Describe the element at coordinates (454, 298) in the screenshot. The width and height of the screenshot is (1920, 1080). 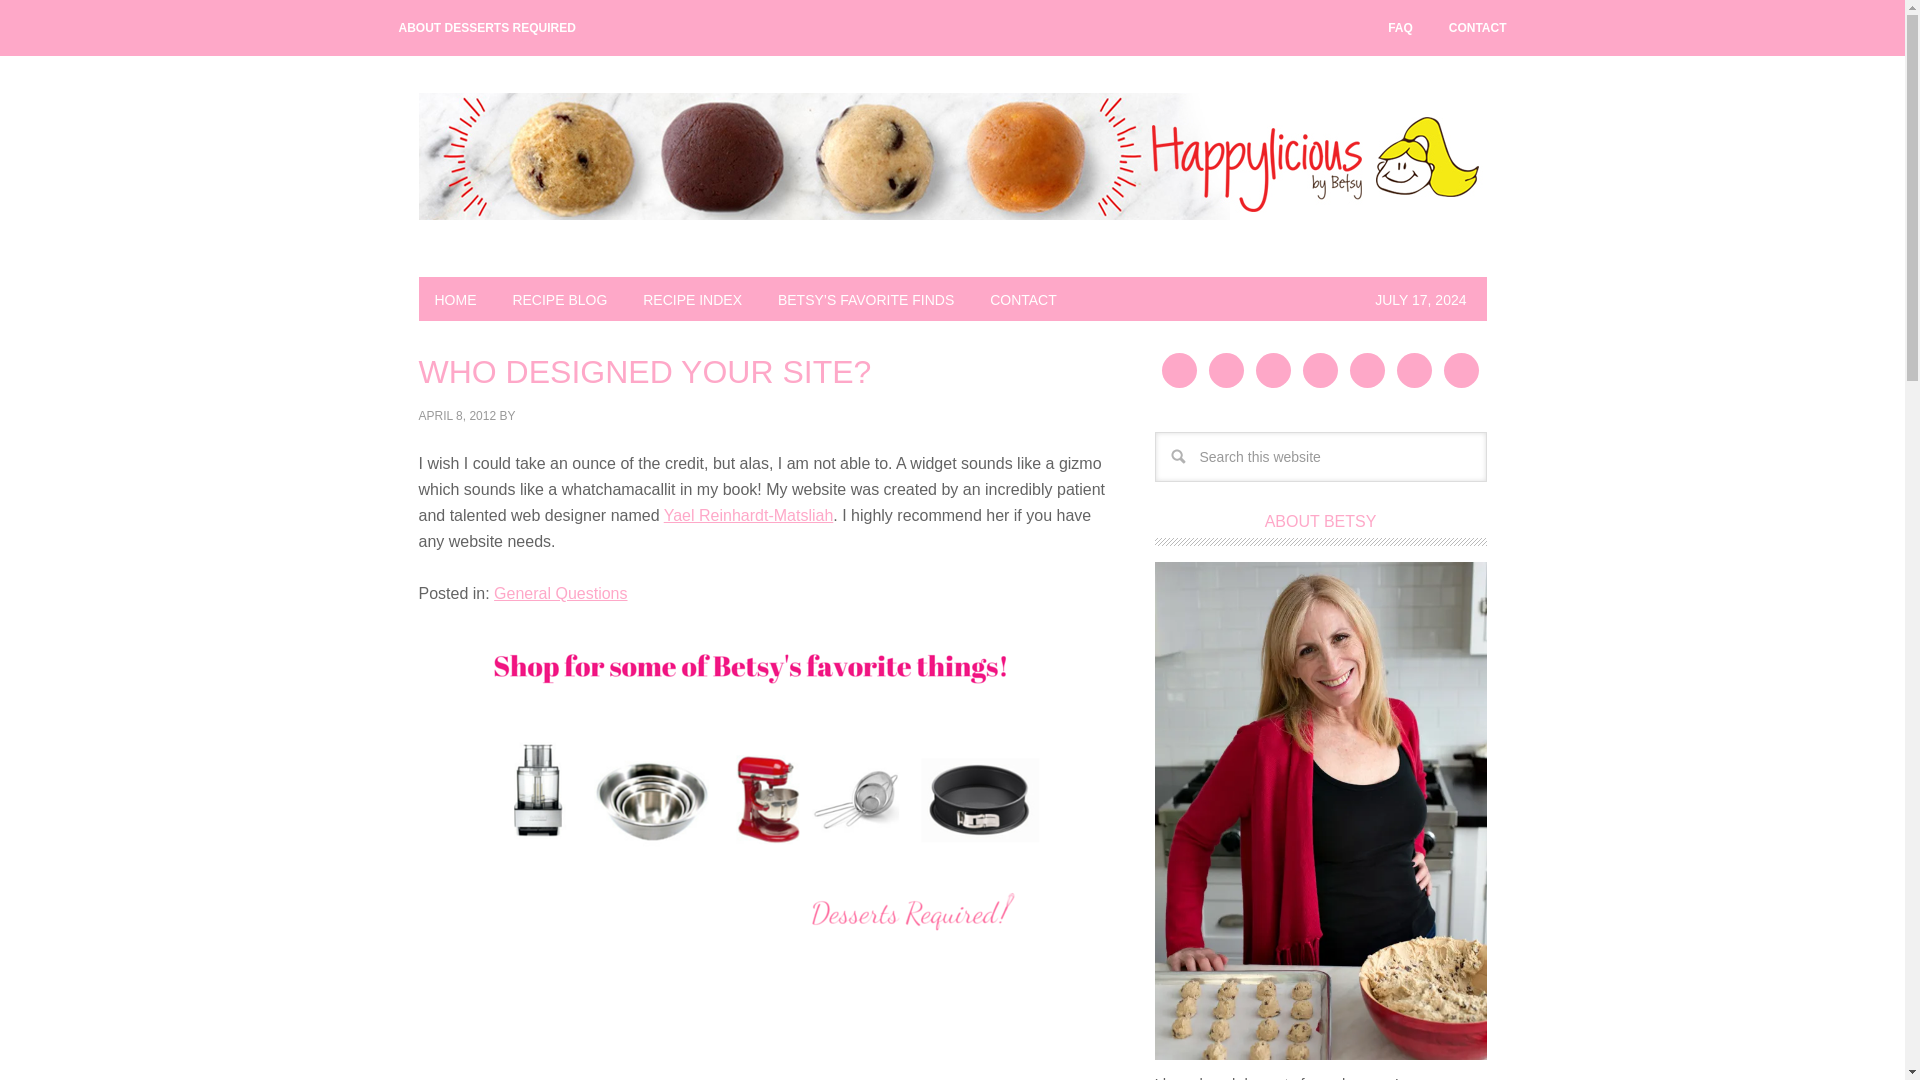
I see `HOME` at that location.